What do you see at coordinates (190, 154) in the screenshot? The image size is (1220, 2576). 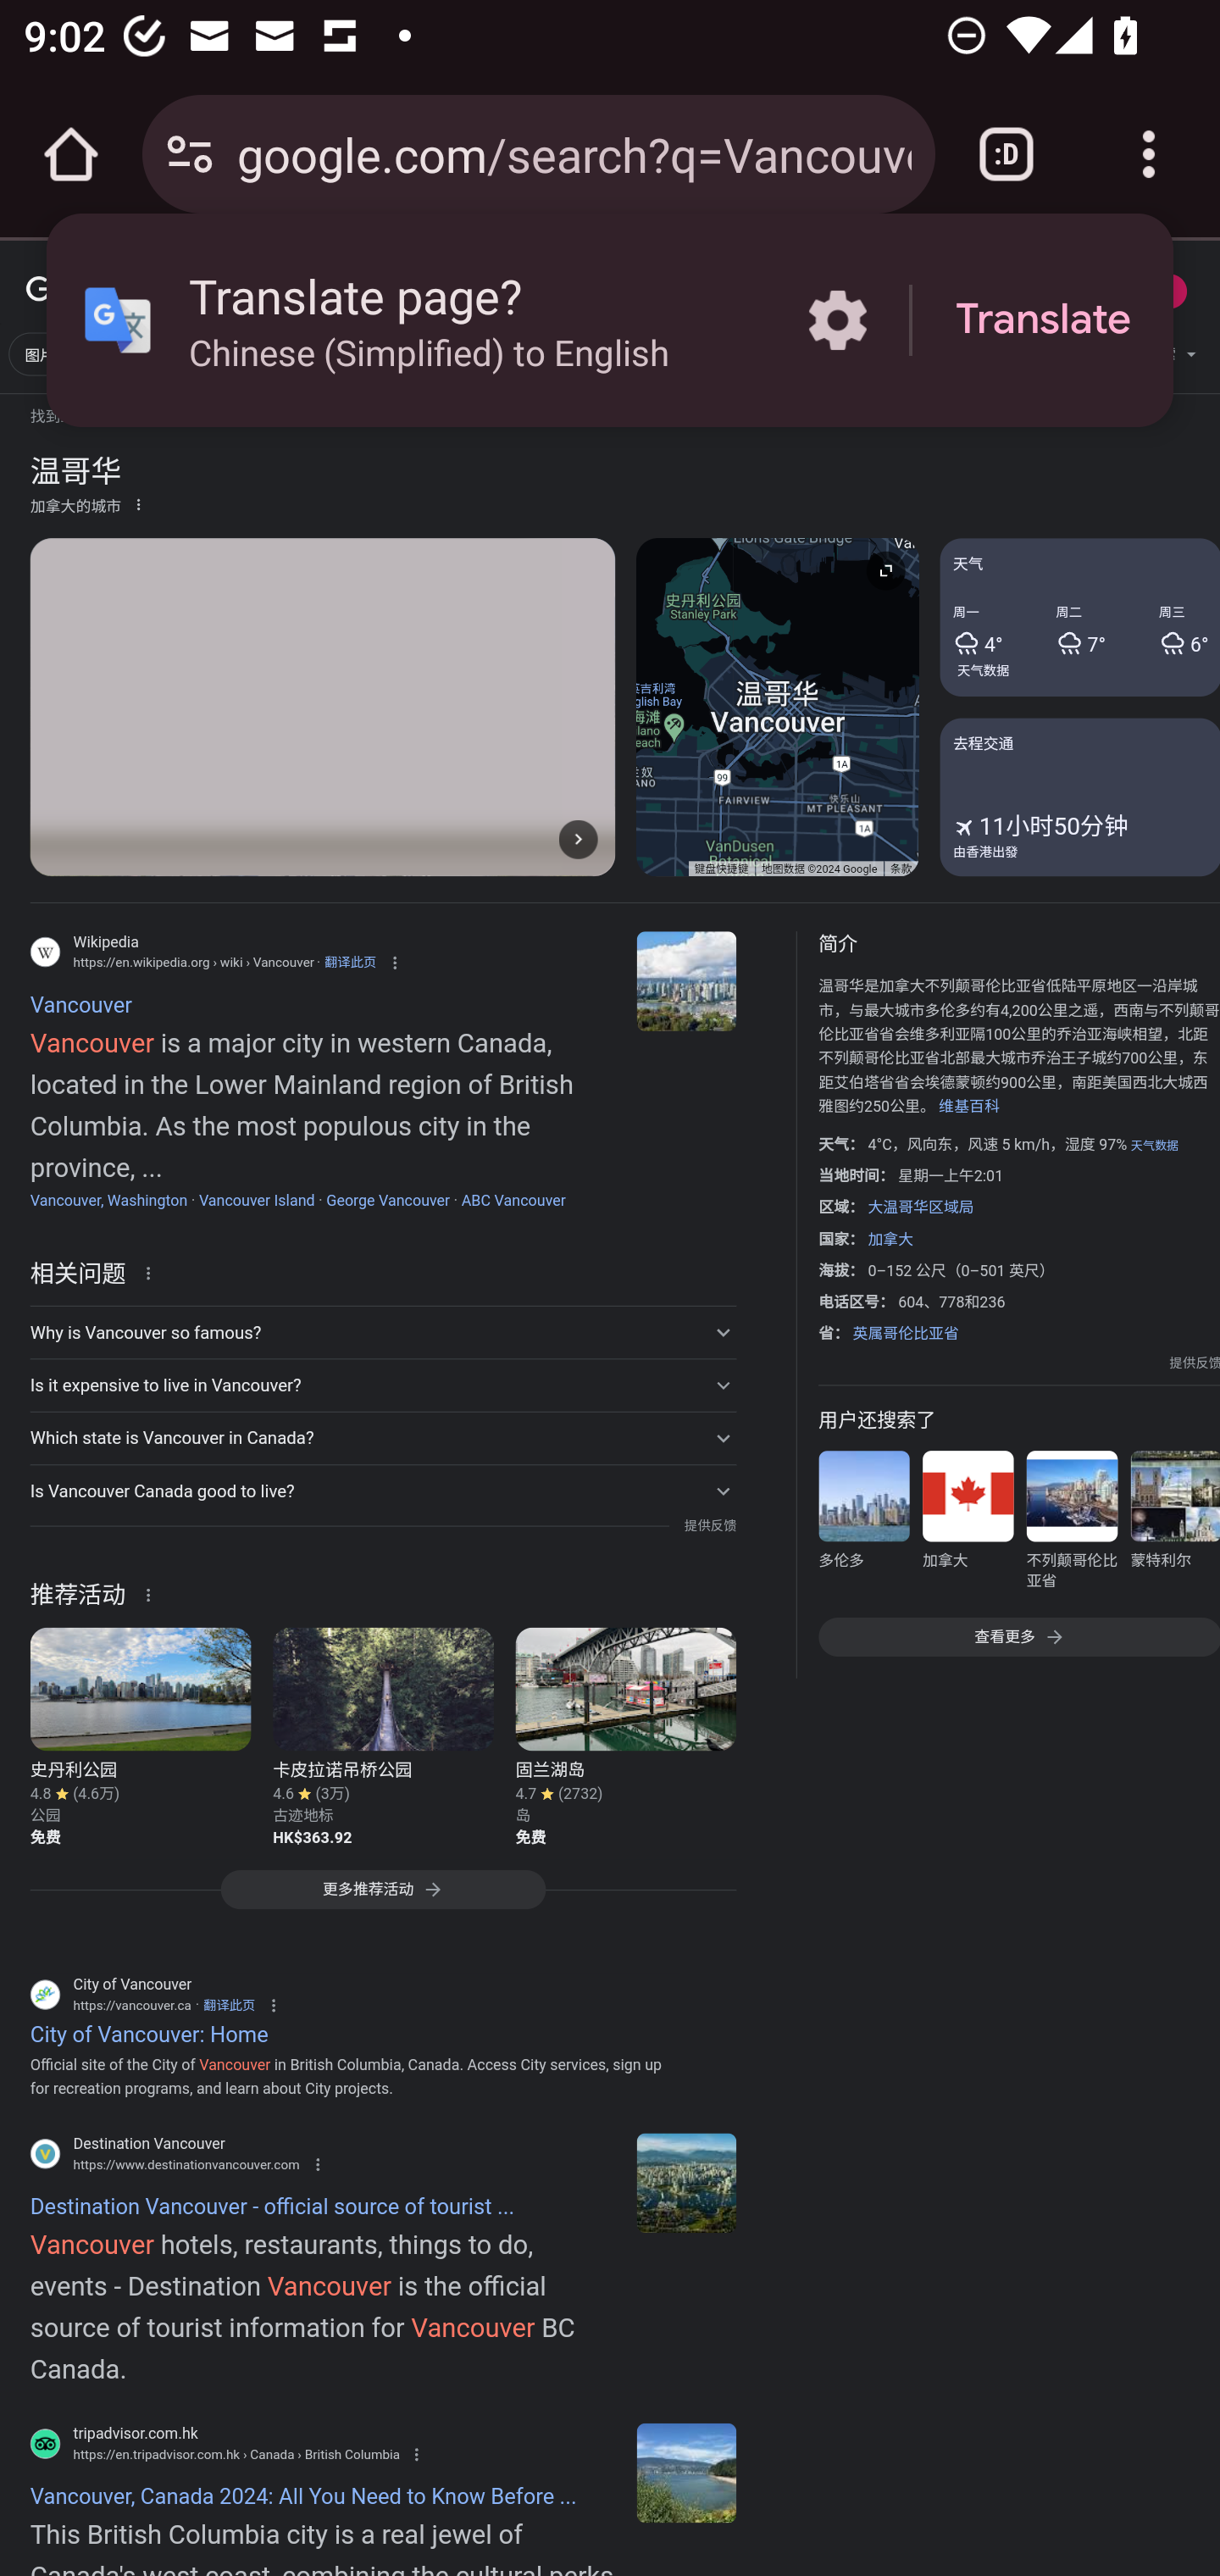 I see `Connection is secure` at bounding box center [190, 154].